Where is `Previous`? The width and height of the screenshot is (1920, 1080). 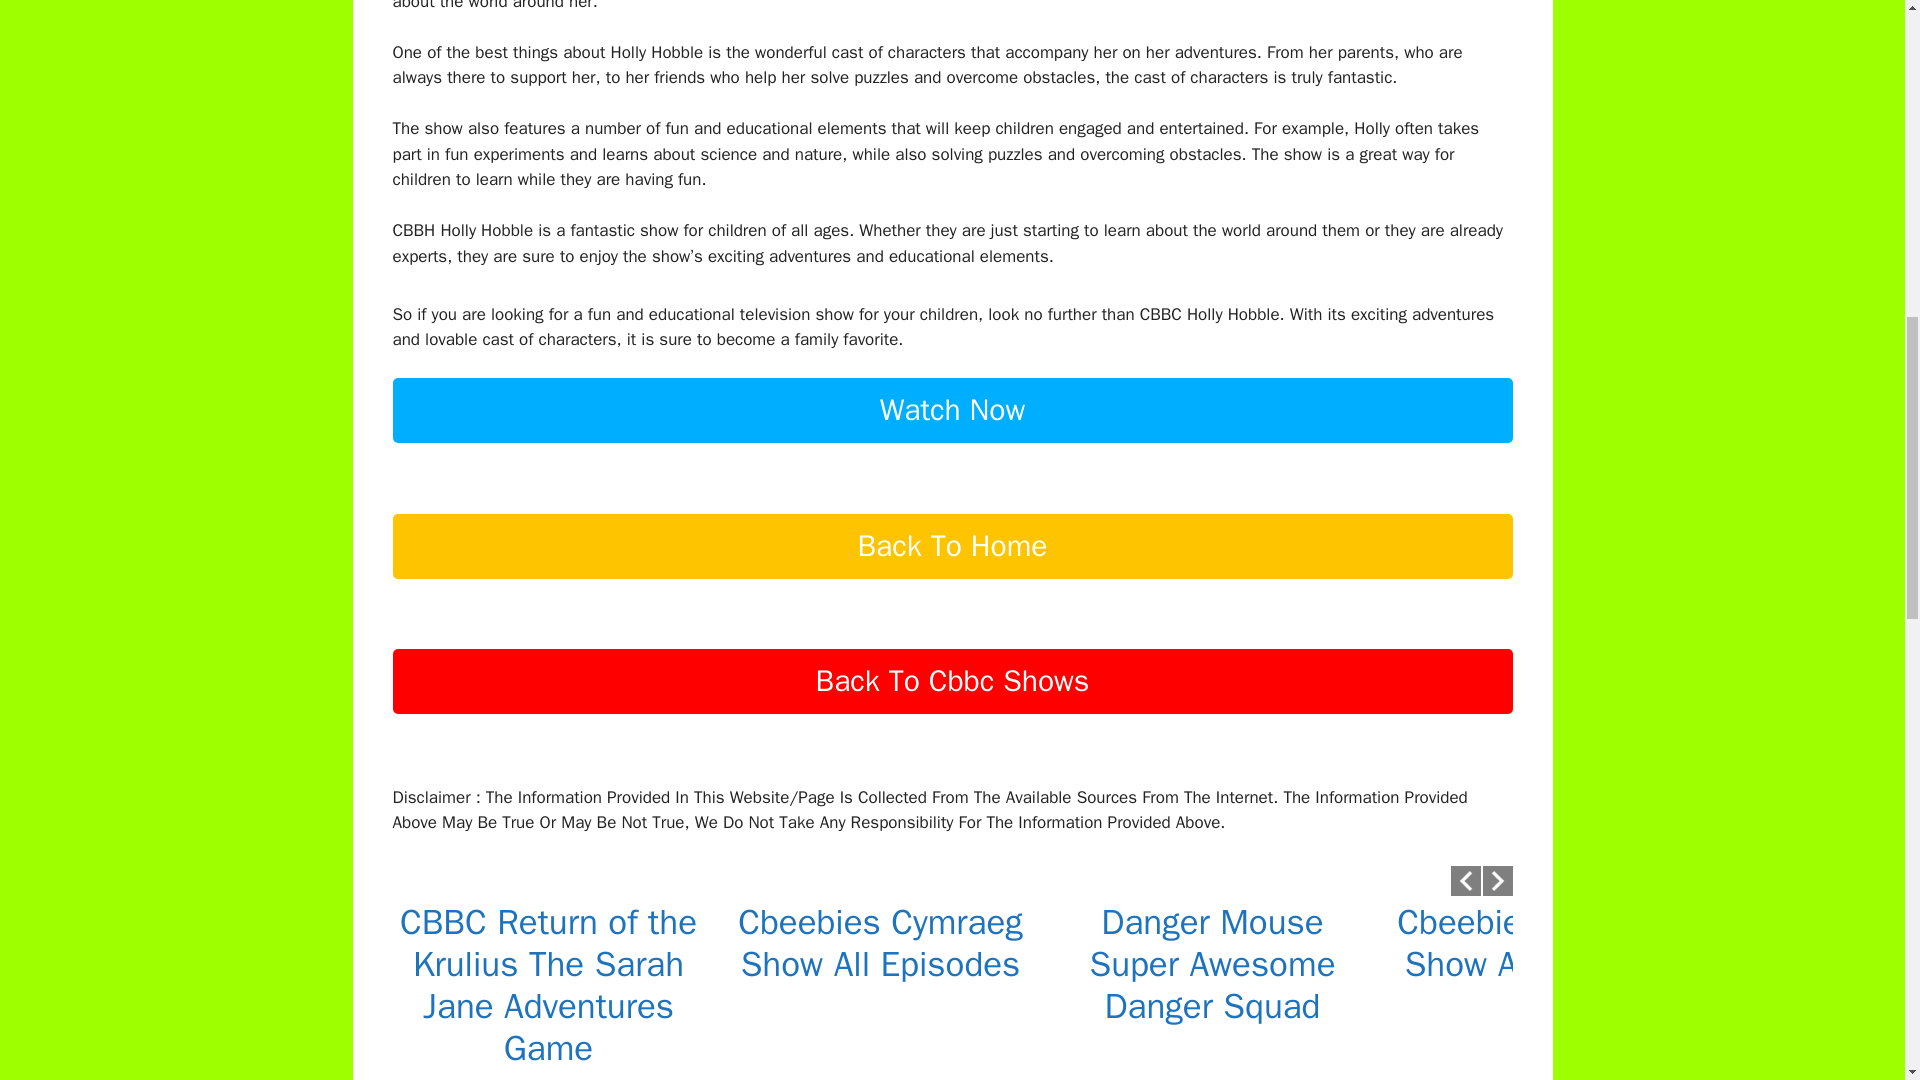
Previous is located at coordinates (1464, 881).